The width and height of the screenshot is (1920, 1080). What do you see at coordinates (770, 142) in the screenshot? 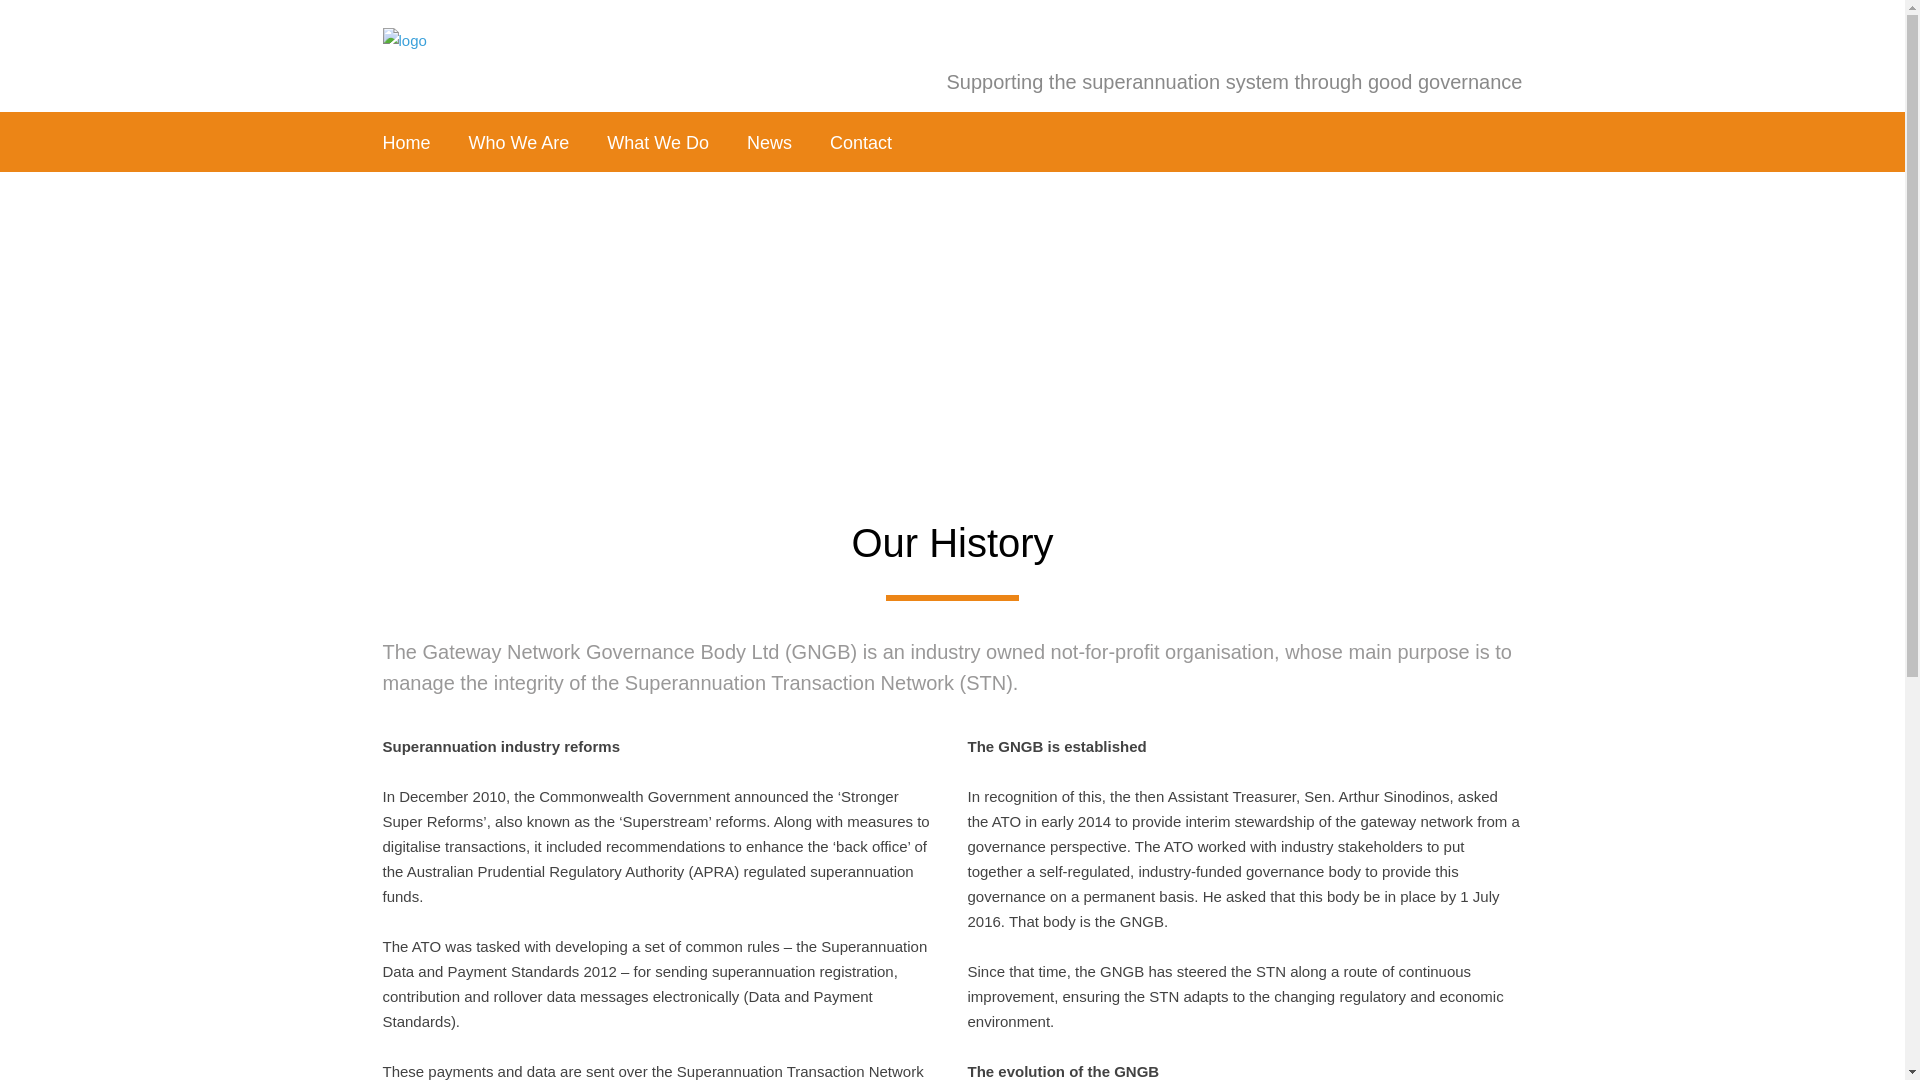
I see `News` at bounding box center [770, 142].